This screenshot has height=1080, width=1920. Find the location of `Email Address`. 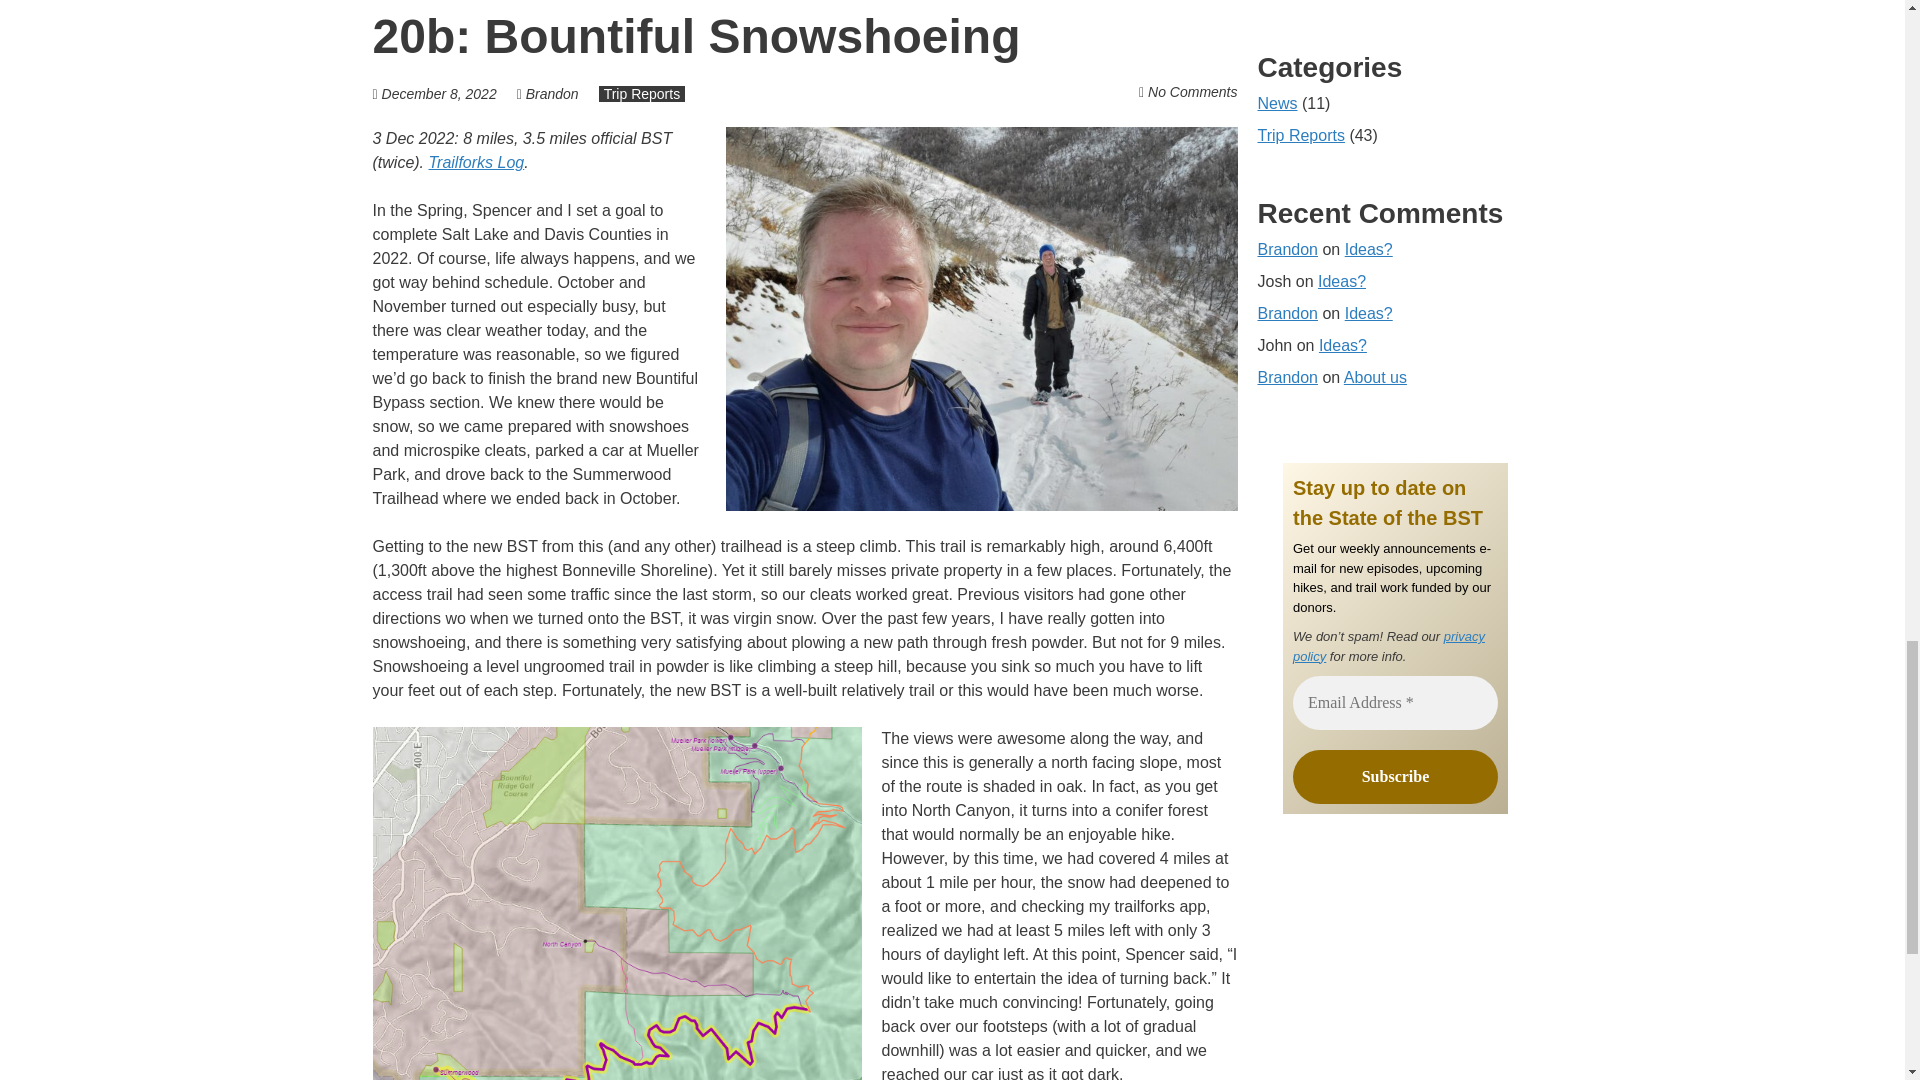

Email Address is located at coordinates (1394, 703).